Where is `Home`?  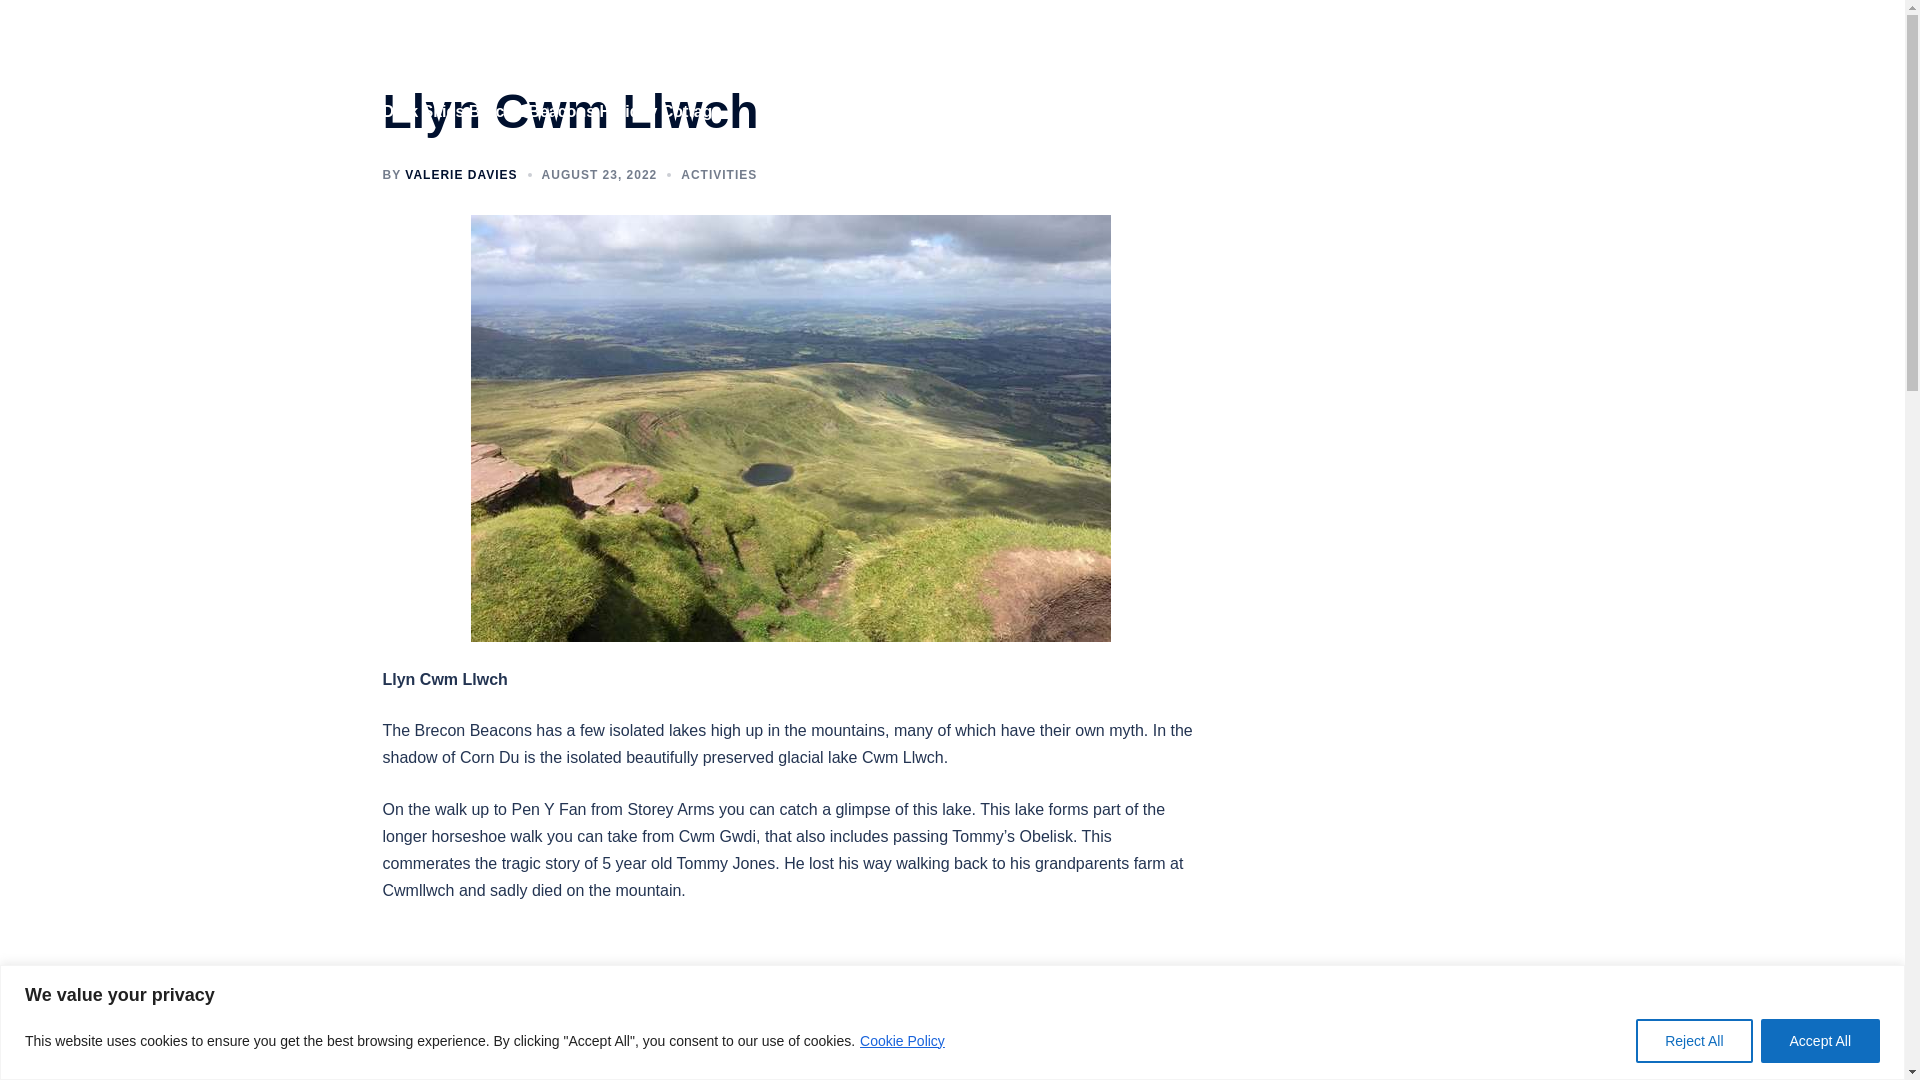
Home is located at coordinates (934, 71).